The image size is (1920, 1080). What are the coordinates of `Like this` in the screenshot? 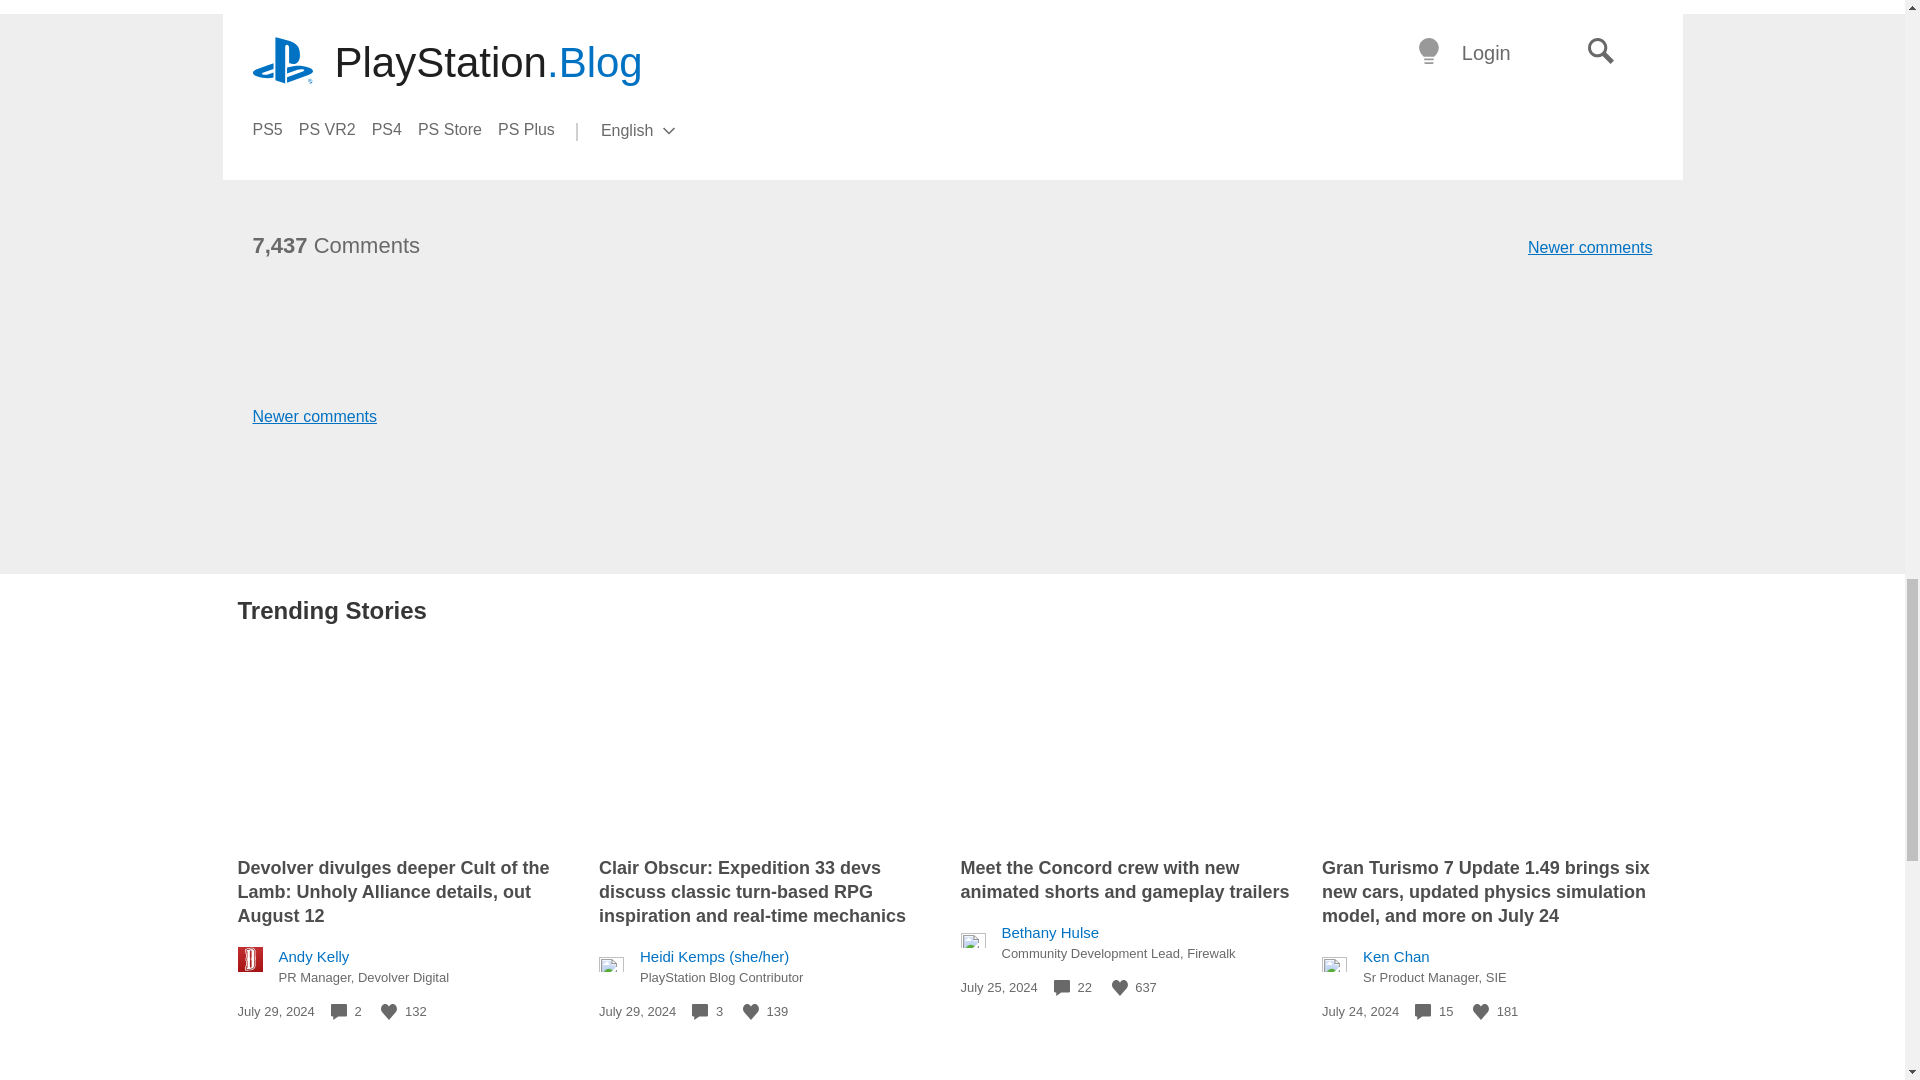 It's located at (1120, 987).